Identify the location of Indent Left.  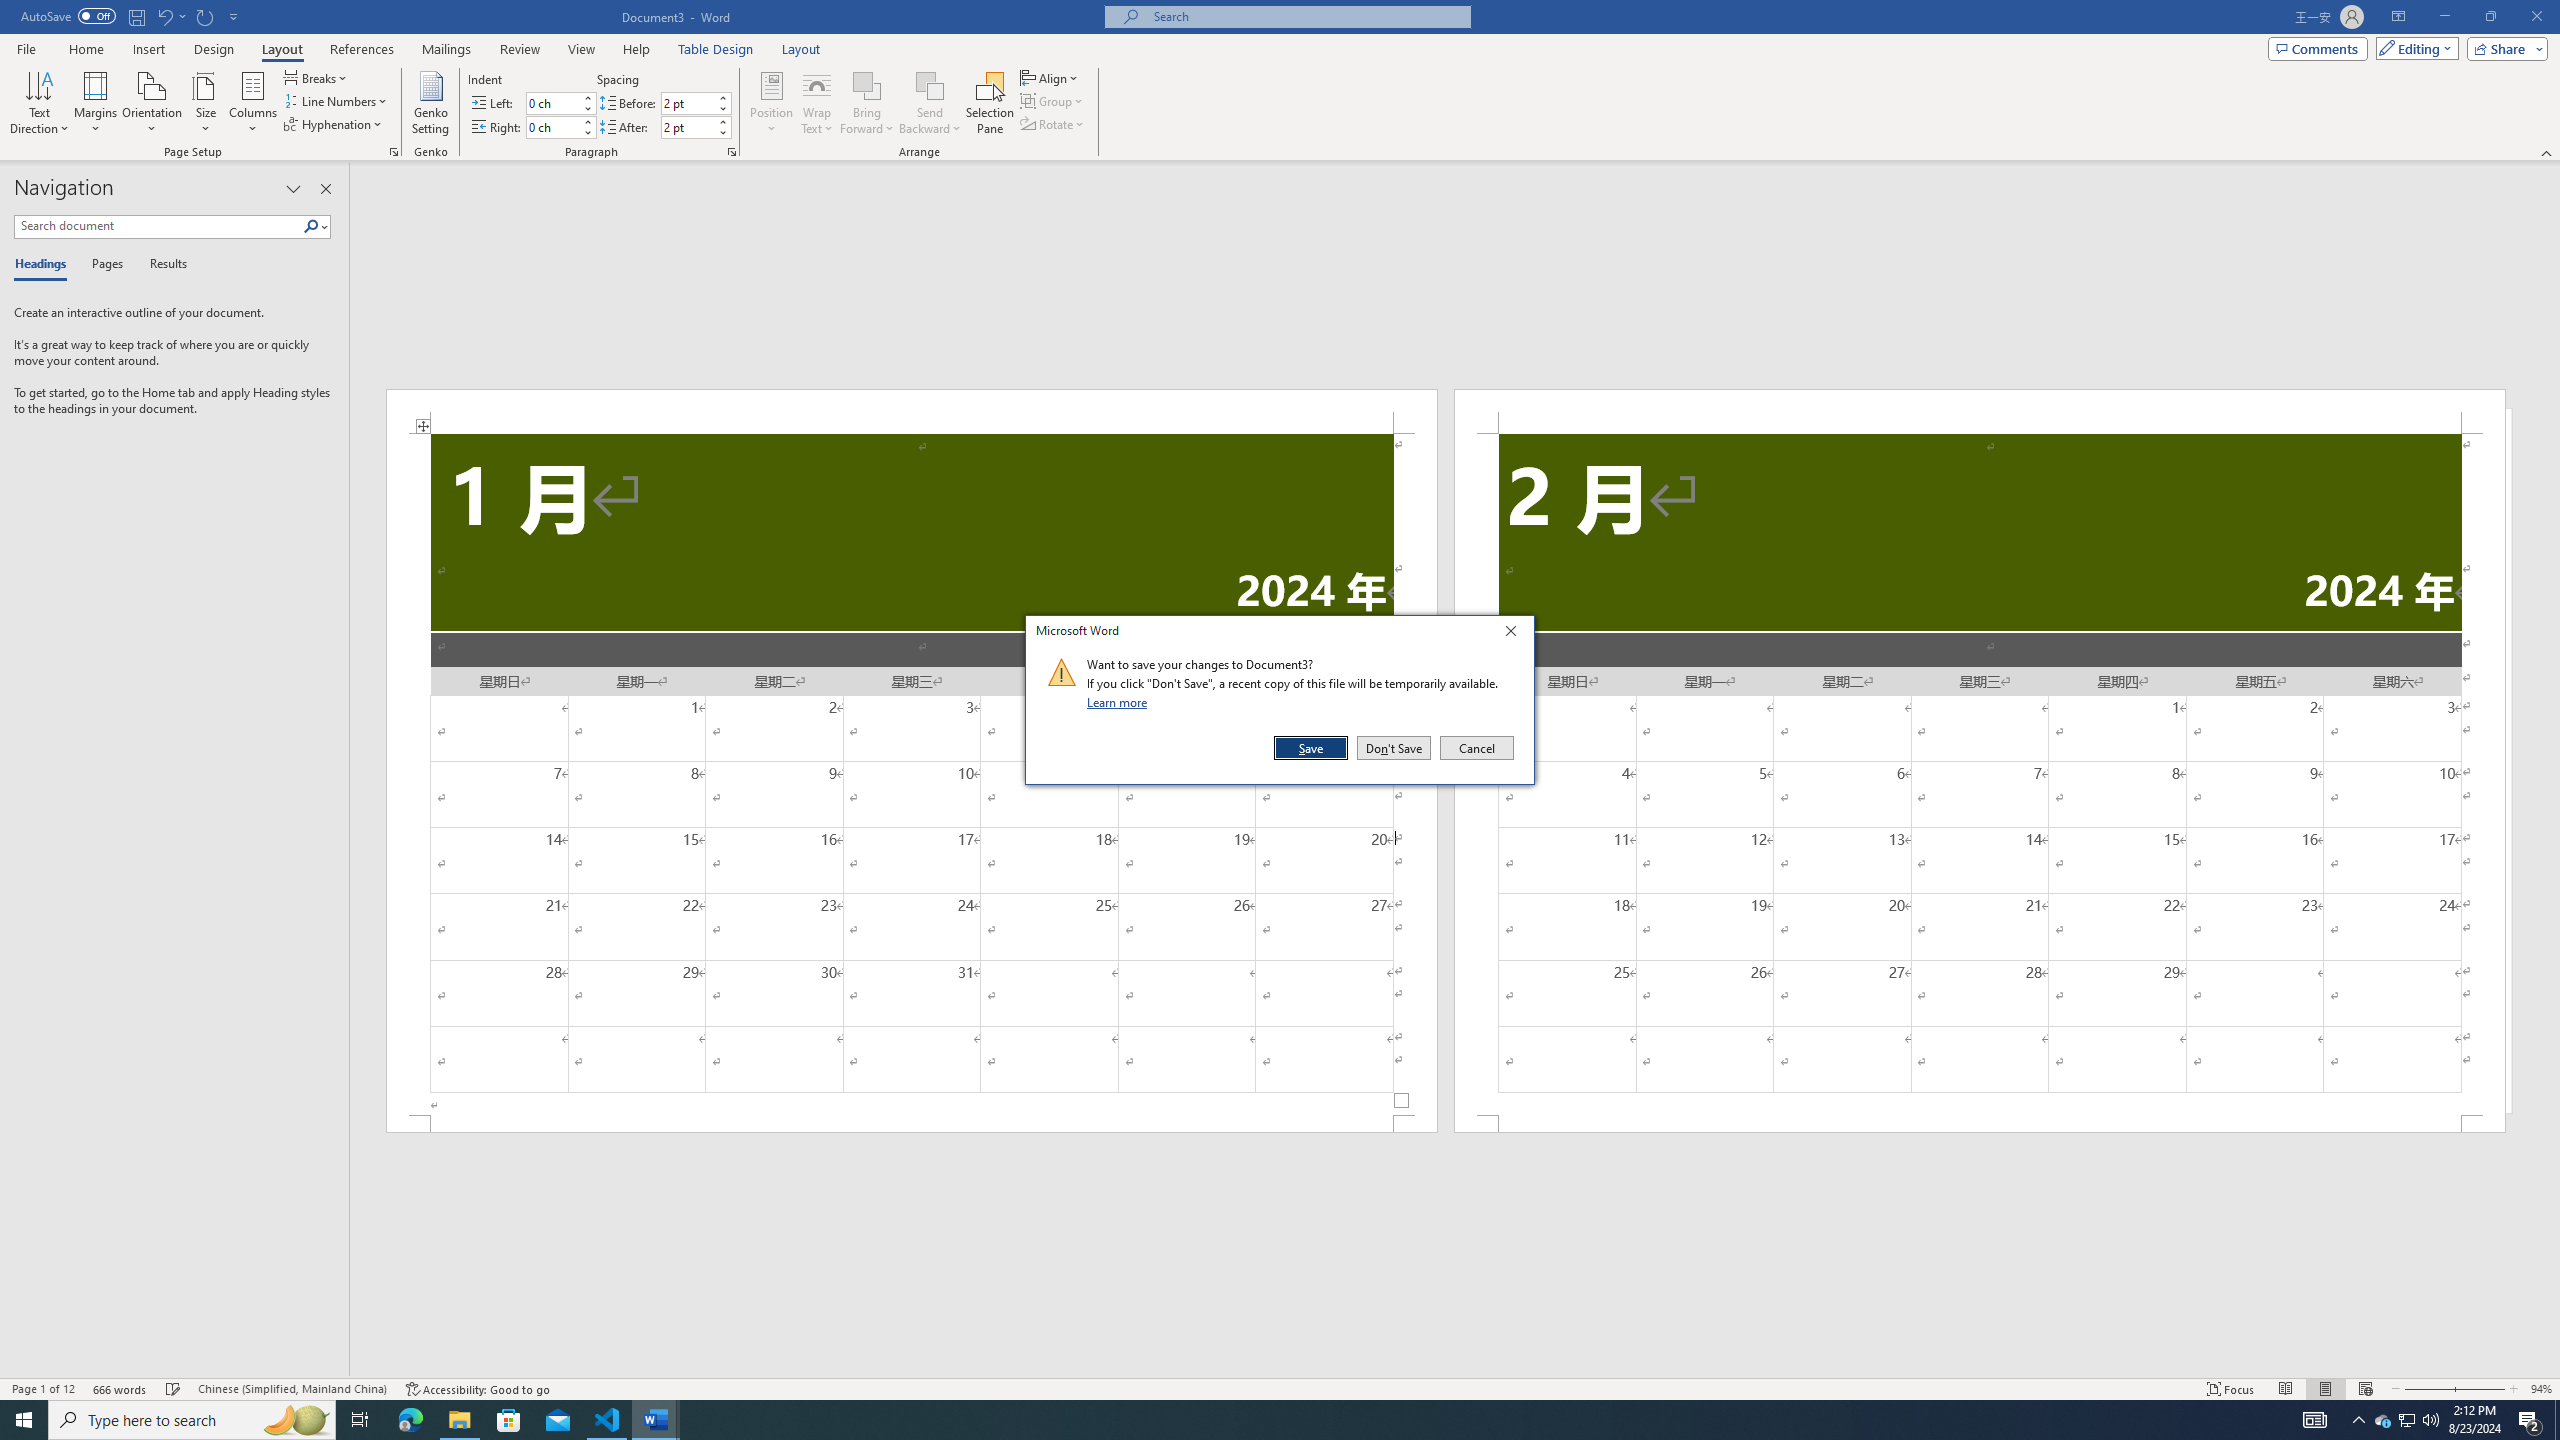
(552, 102).